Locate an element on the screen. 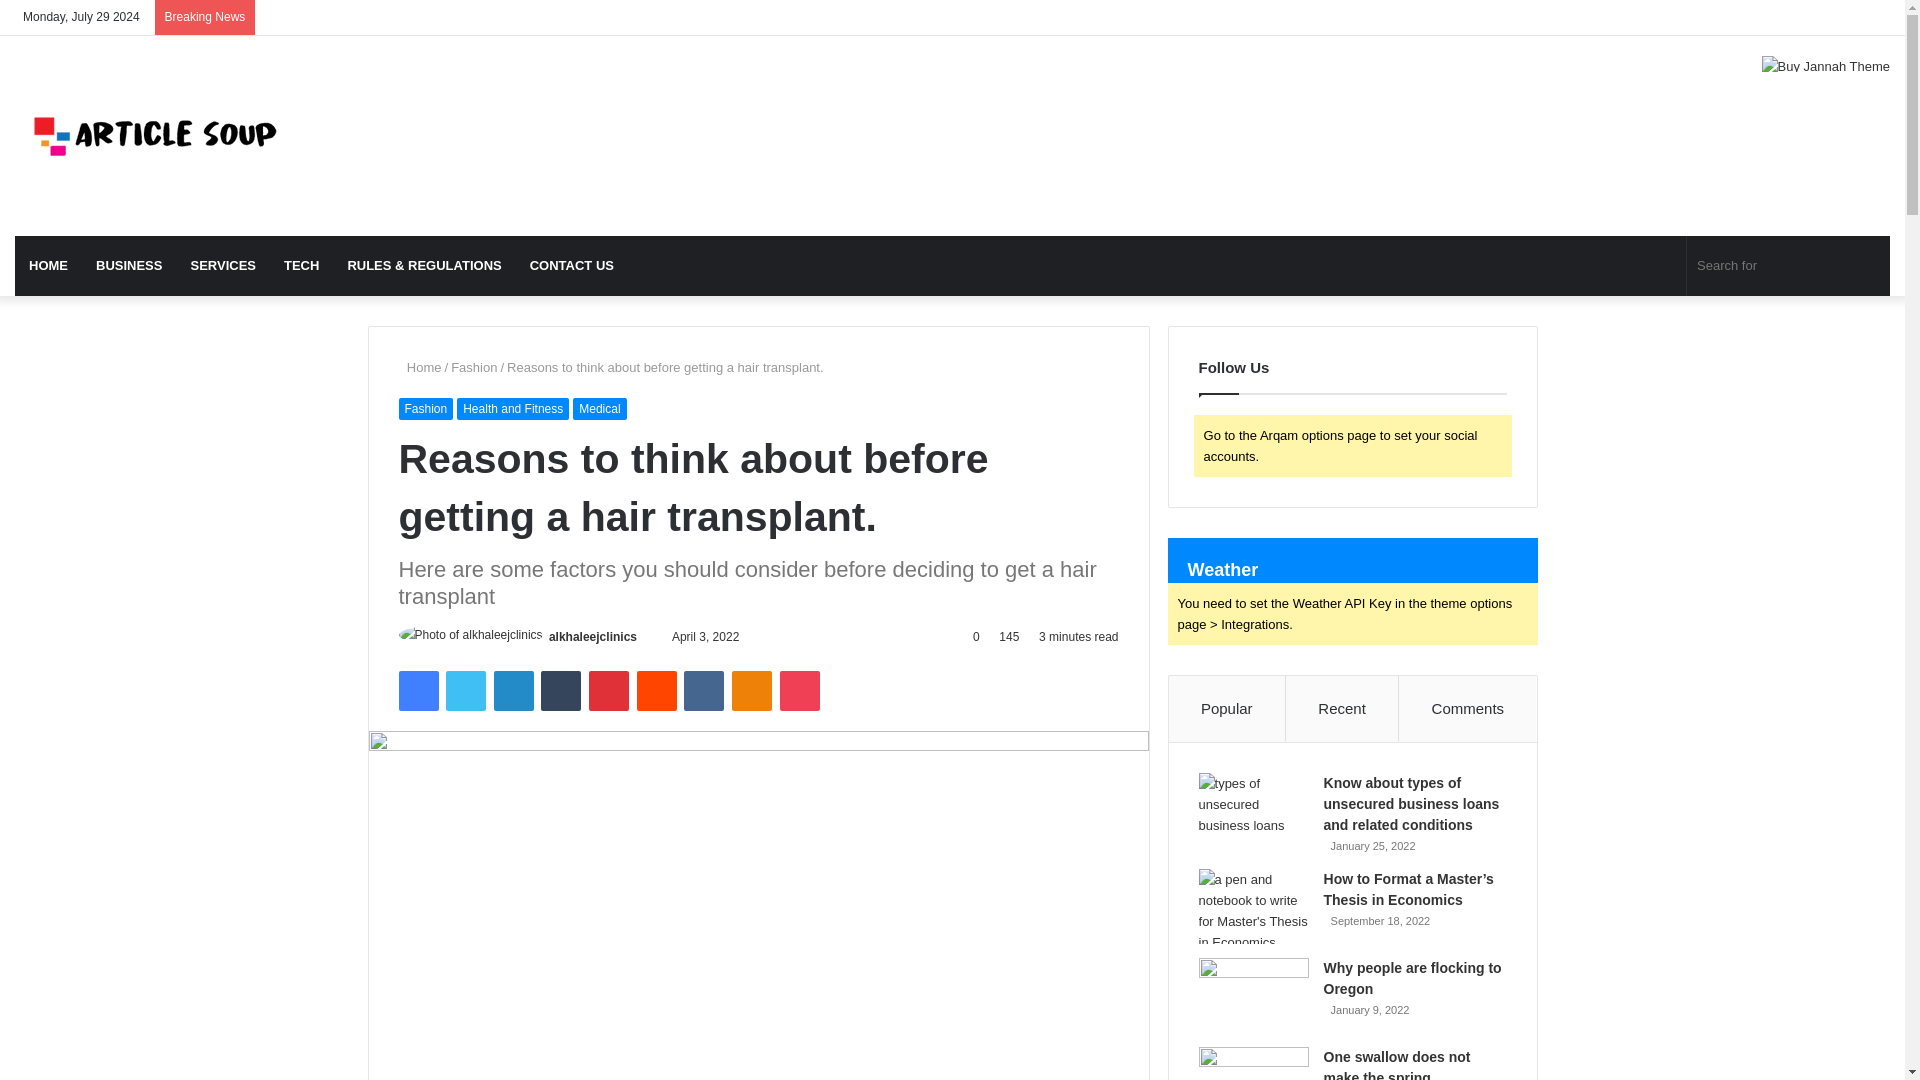 This screenshot has width=1920, height=1080. TECH is located at coordinates (301, 266).